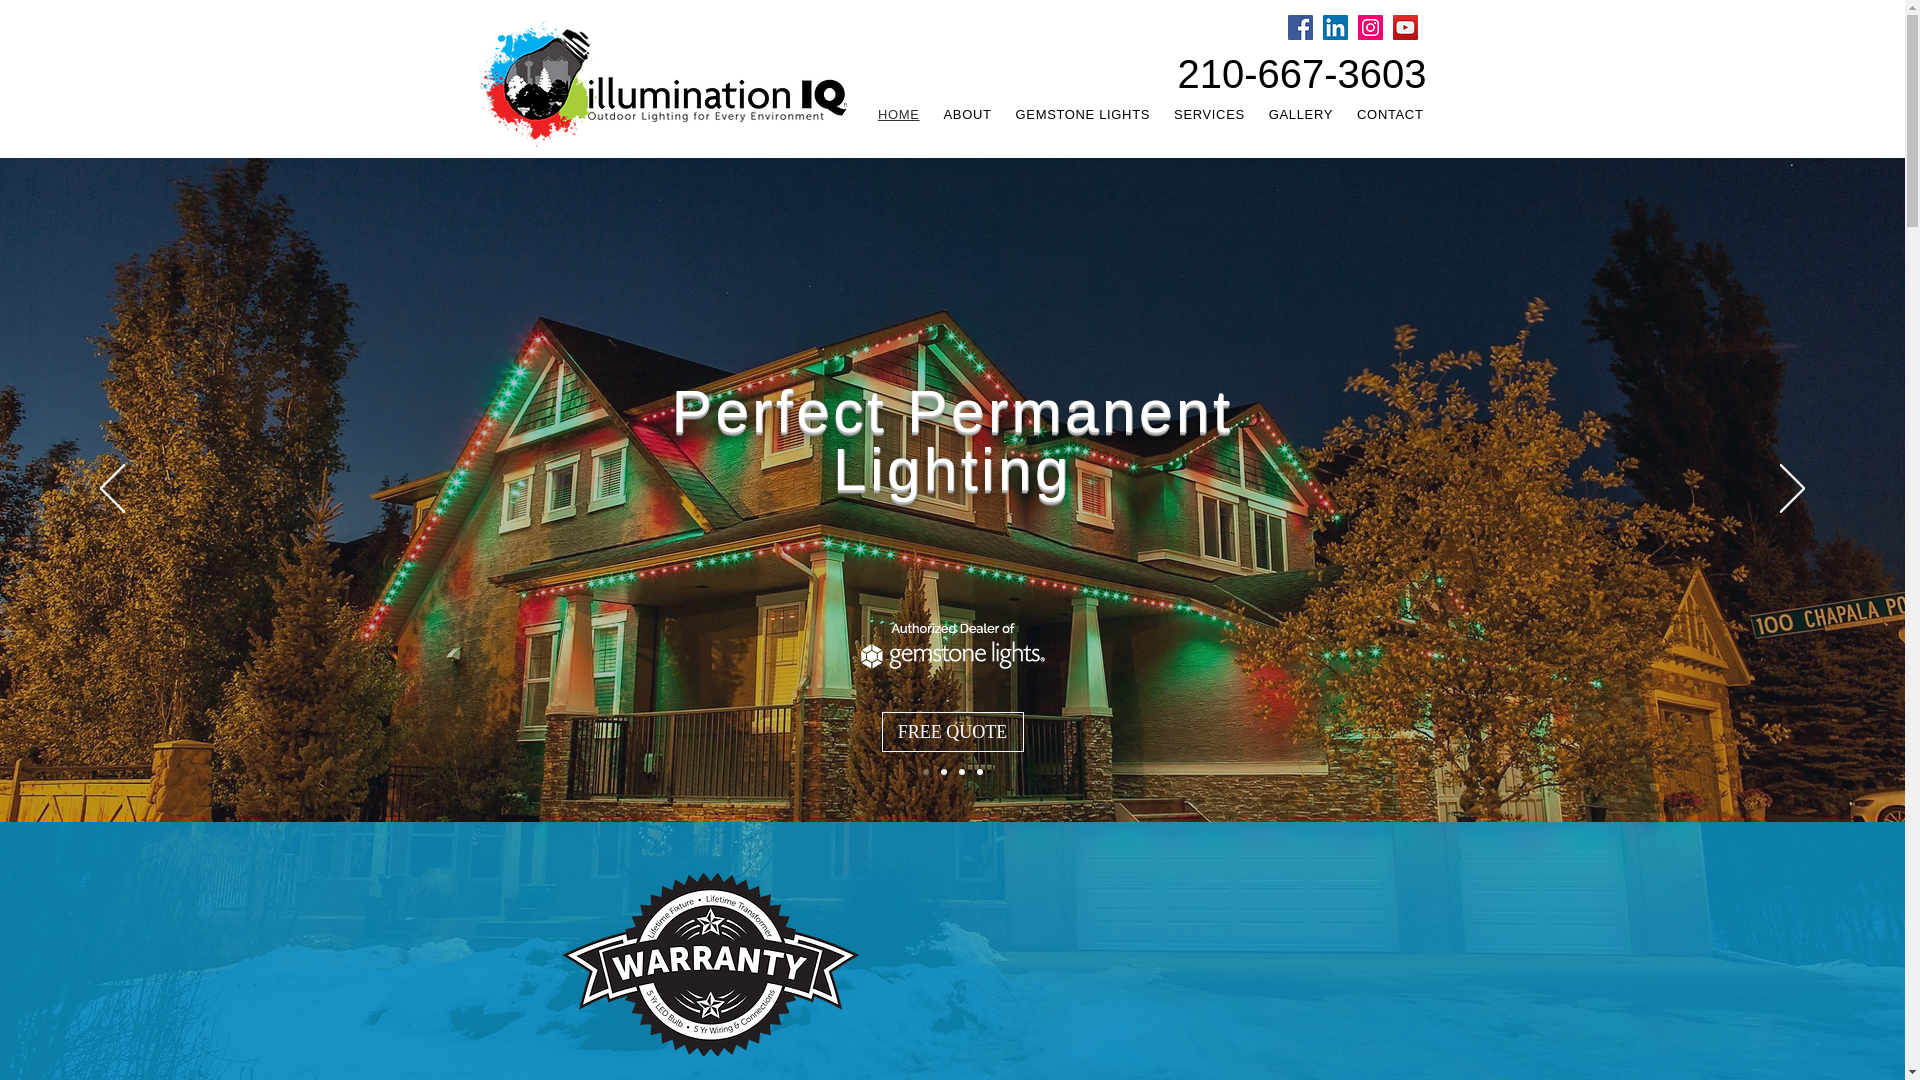 This screenshot has width=1920, height=1080. What do you see at coordinates (1300, 114) in the screenshot?
I see `GALLERY` at bounding box center [1300, 114].